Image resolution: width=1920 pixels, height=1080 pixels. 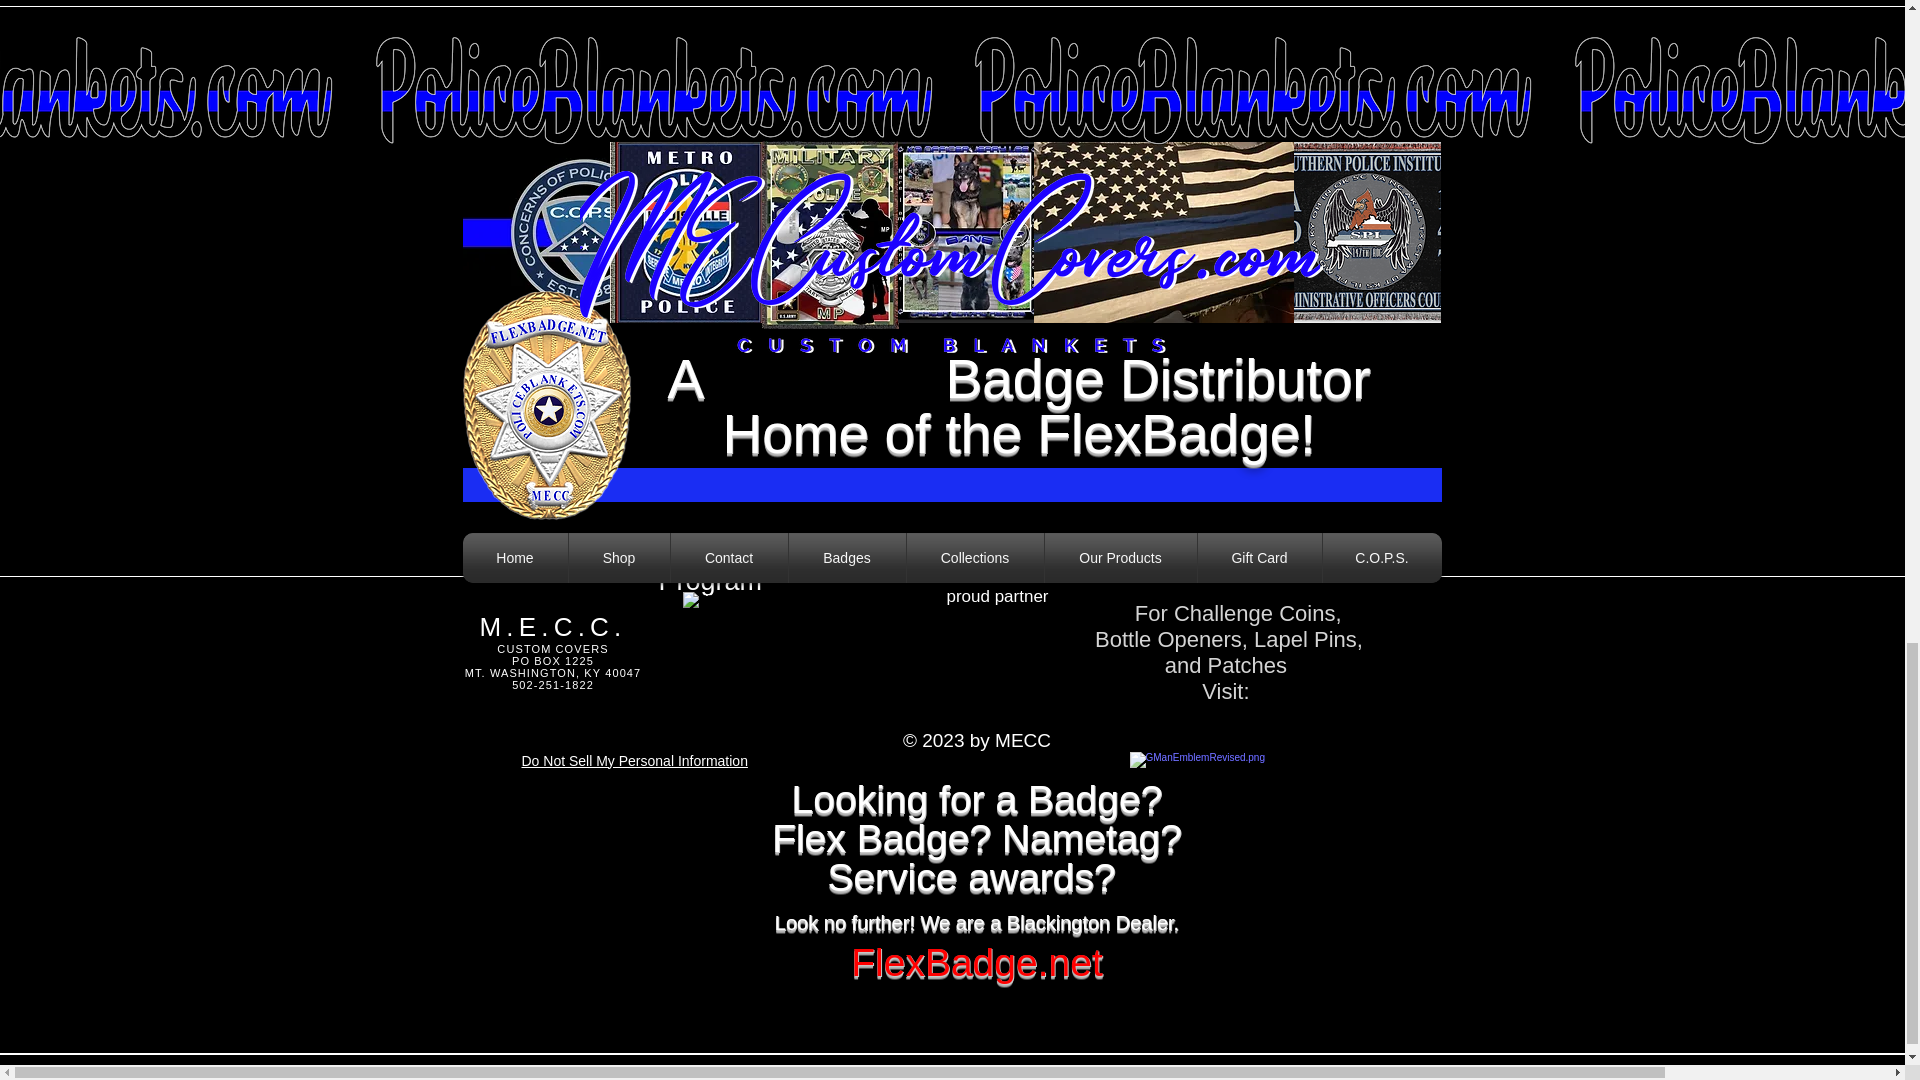 What do you see at coordinates (552, 626) in the screenshot?
I see `M.E.C.C.` at bounding box center [552, 626].